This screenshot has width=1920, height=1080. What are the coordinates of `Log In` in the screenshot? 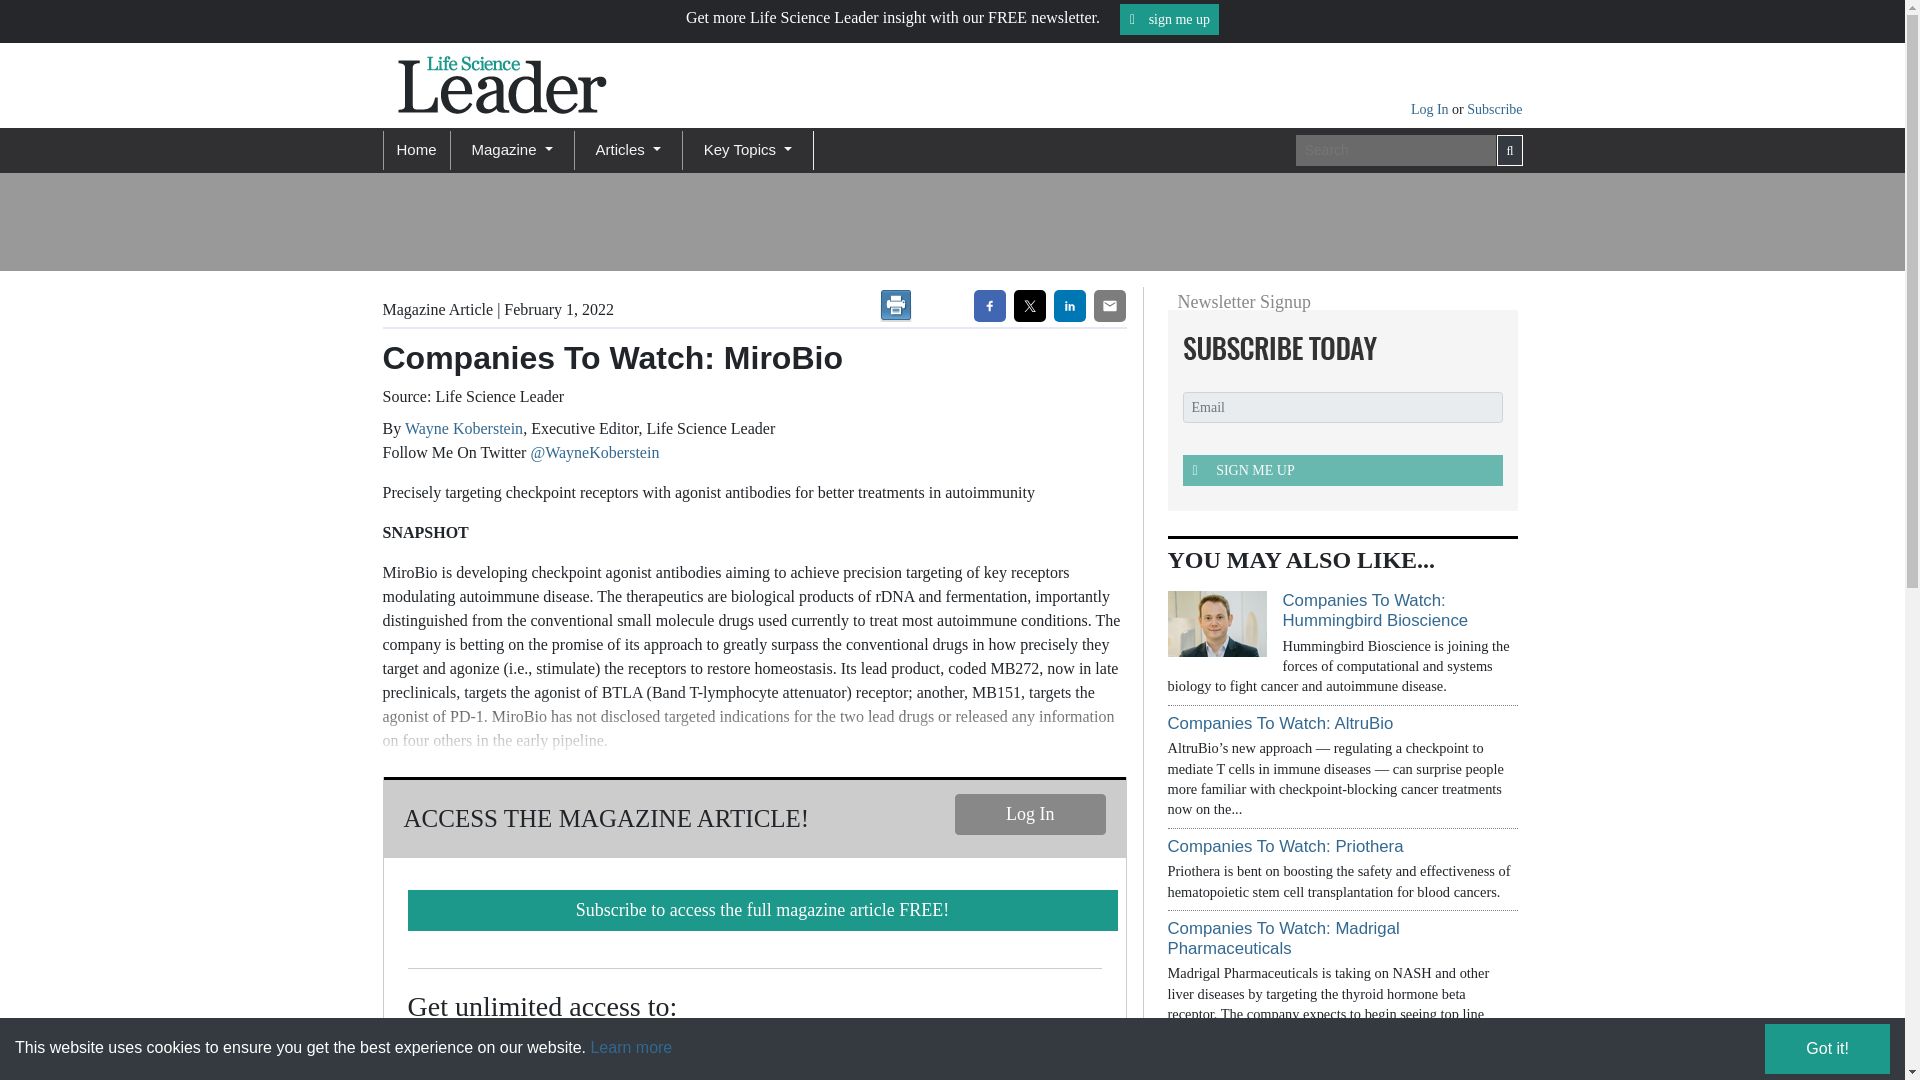 It's located at (1030, 814).